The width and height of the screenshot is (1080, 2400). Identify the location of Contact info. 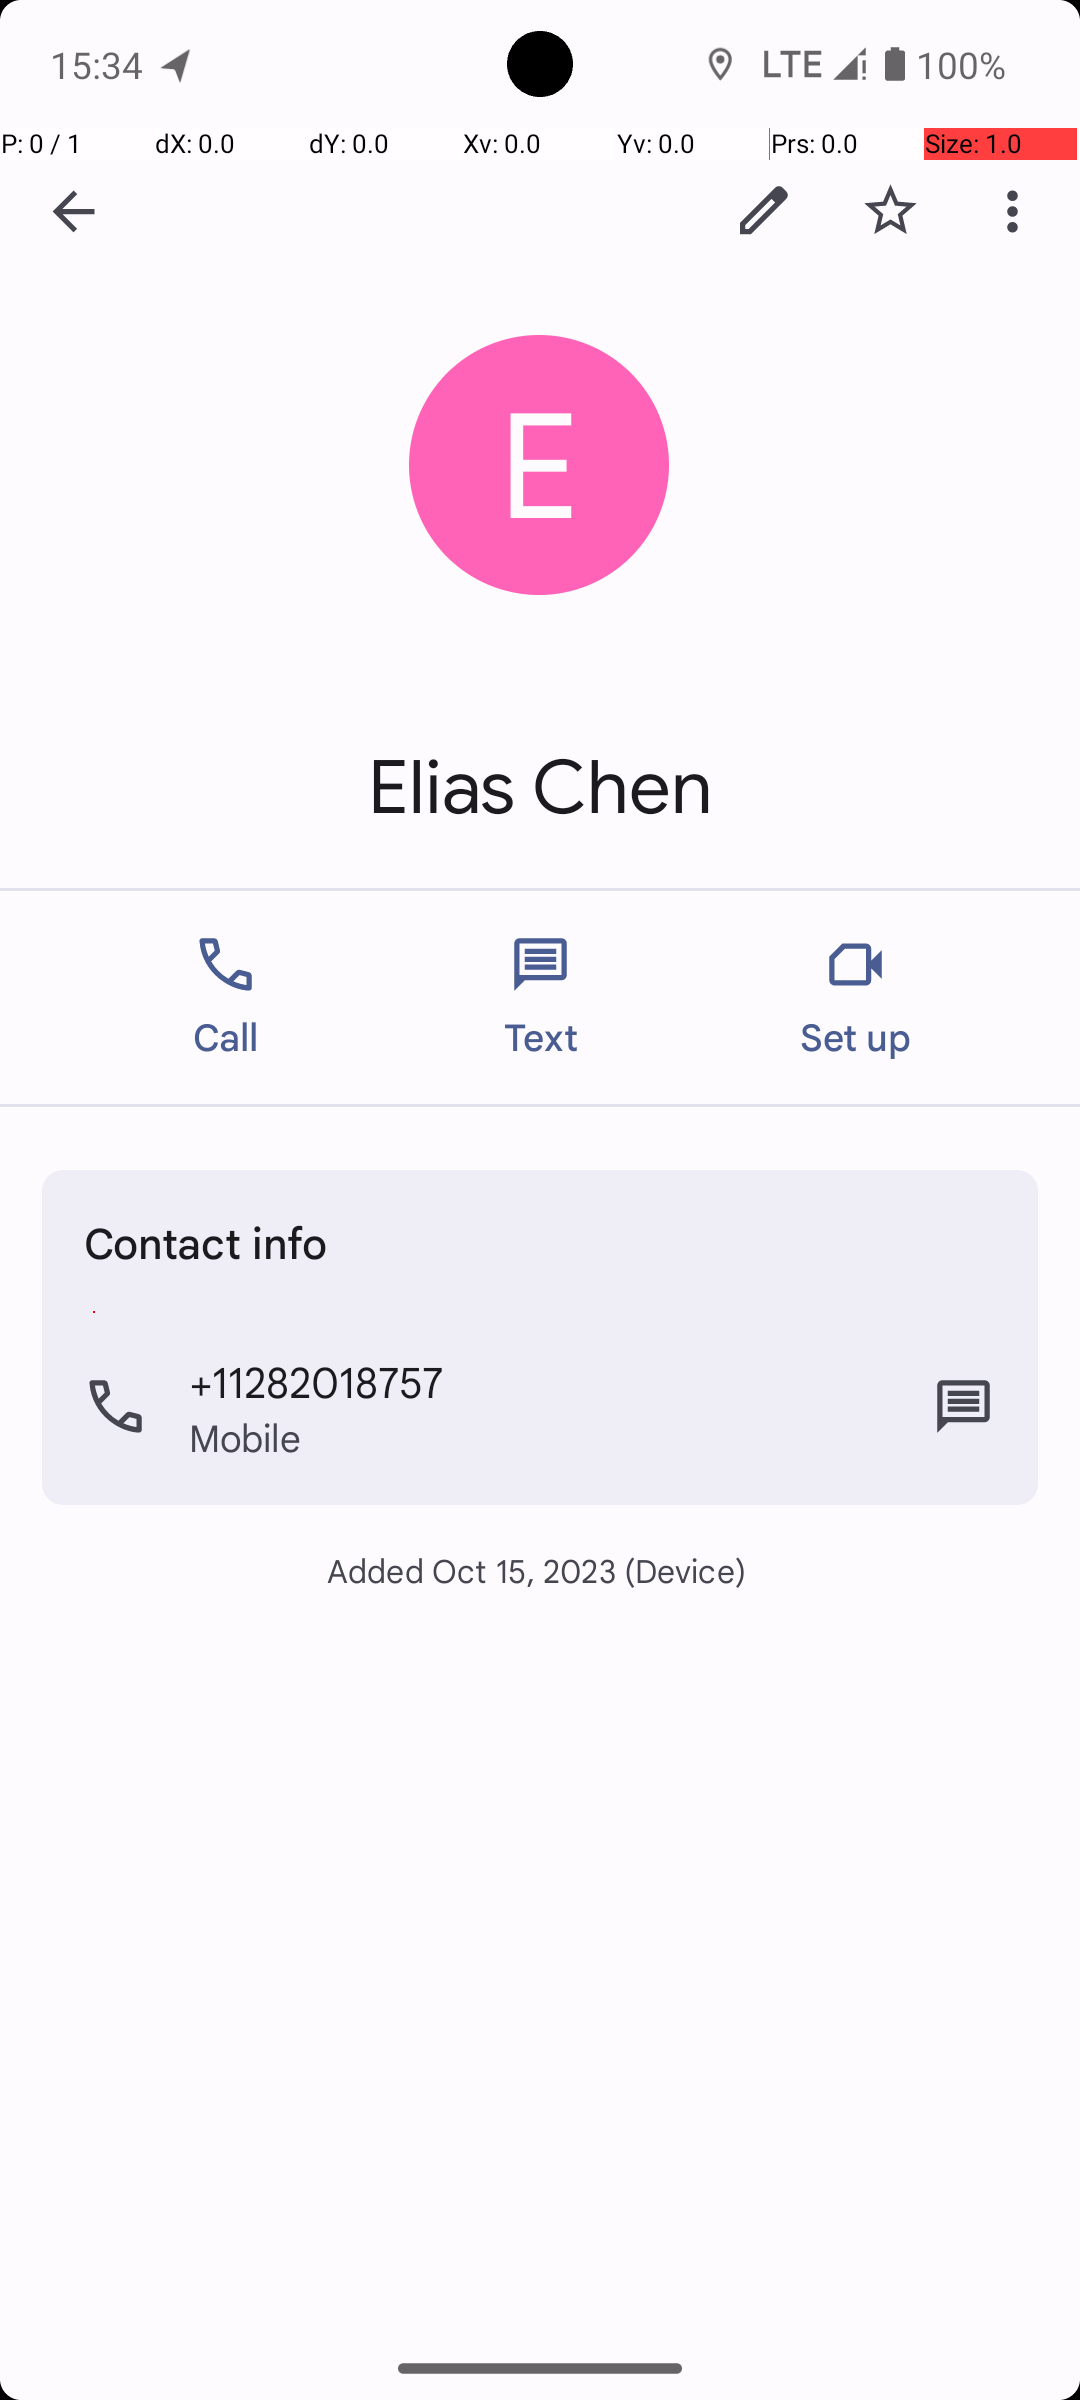
(206, 1242).